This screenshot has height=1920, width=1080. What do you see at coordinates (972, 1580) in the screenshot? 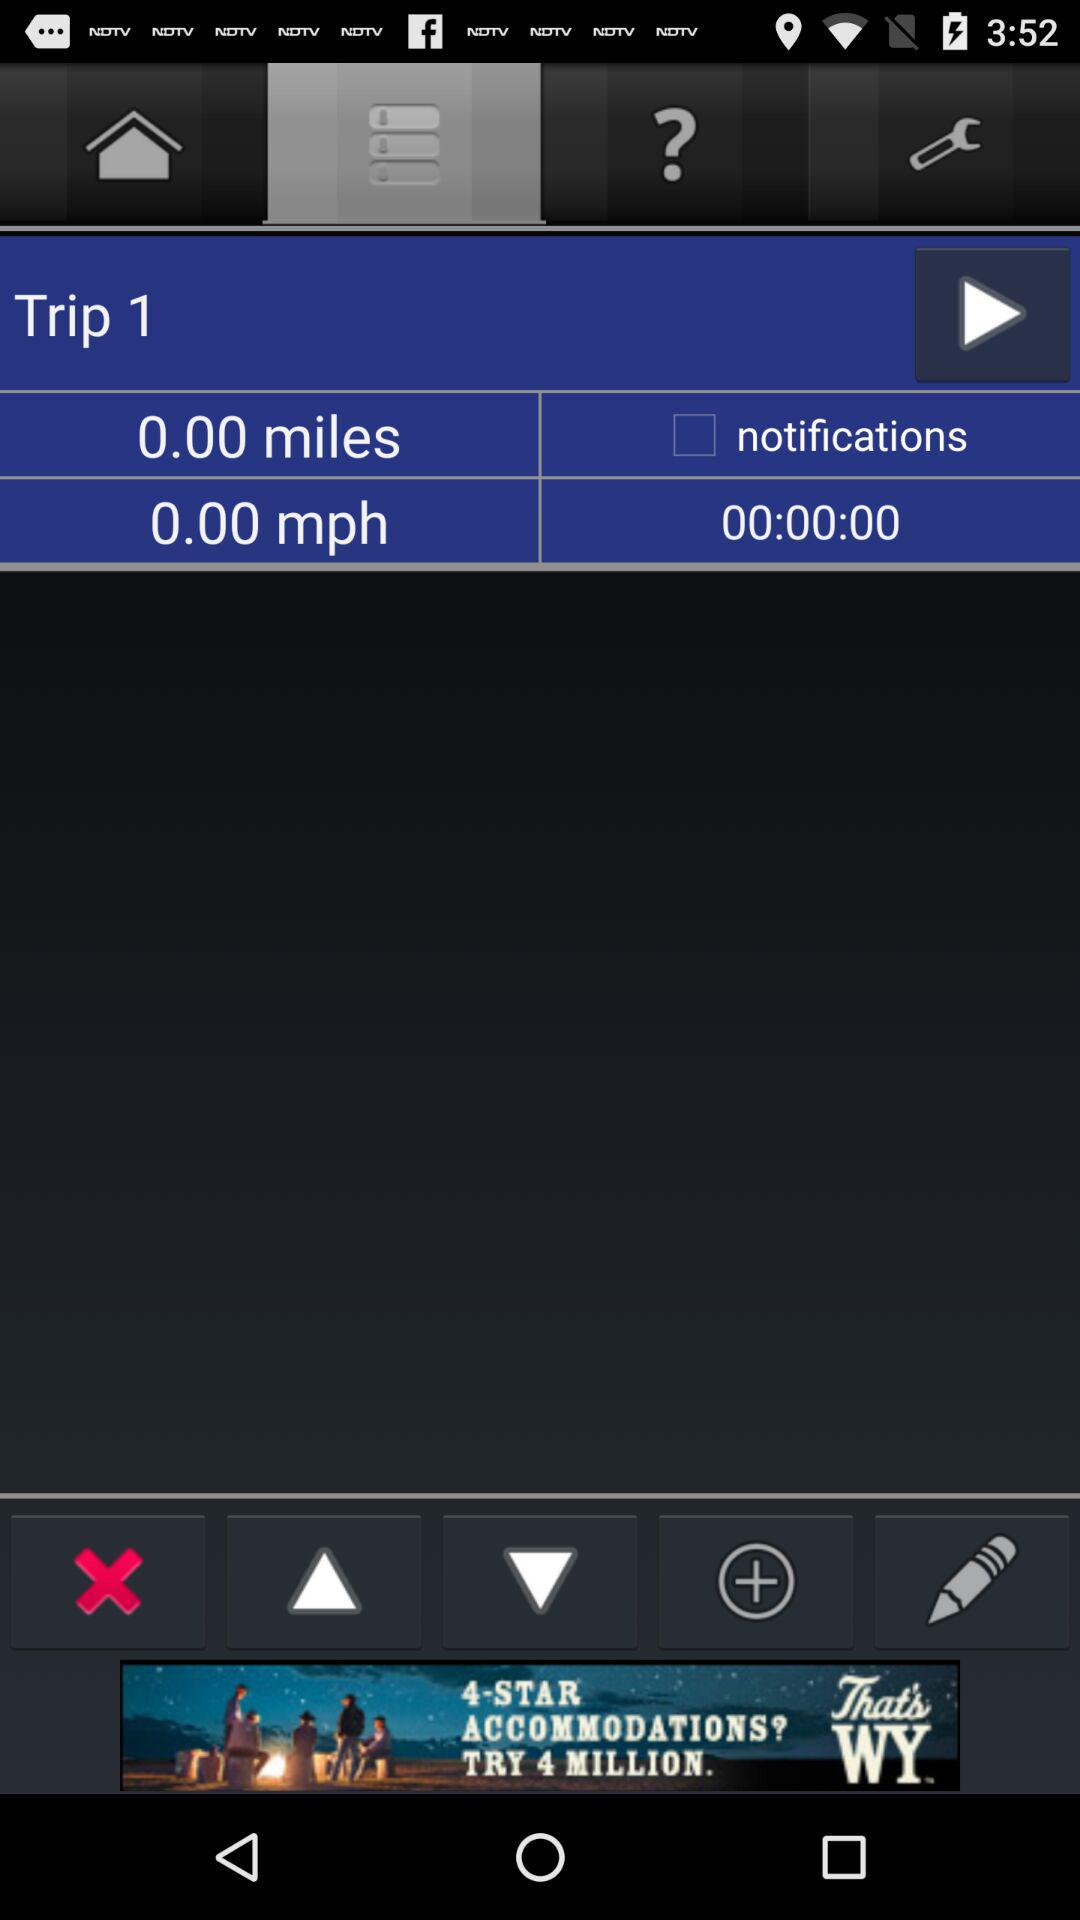
I see `open new document` at bounding box center [972, 1580].